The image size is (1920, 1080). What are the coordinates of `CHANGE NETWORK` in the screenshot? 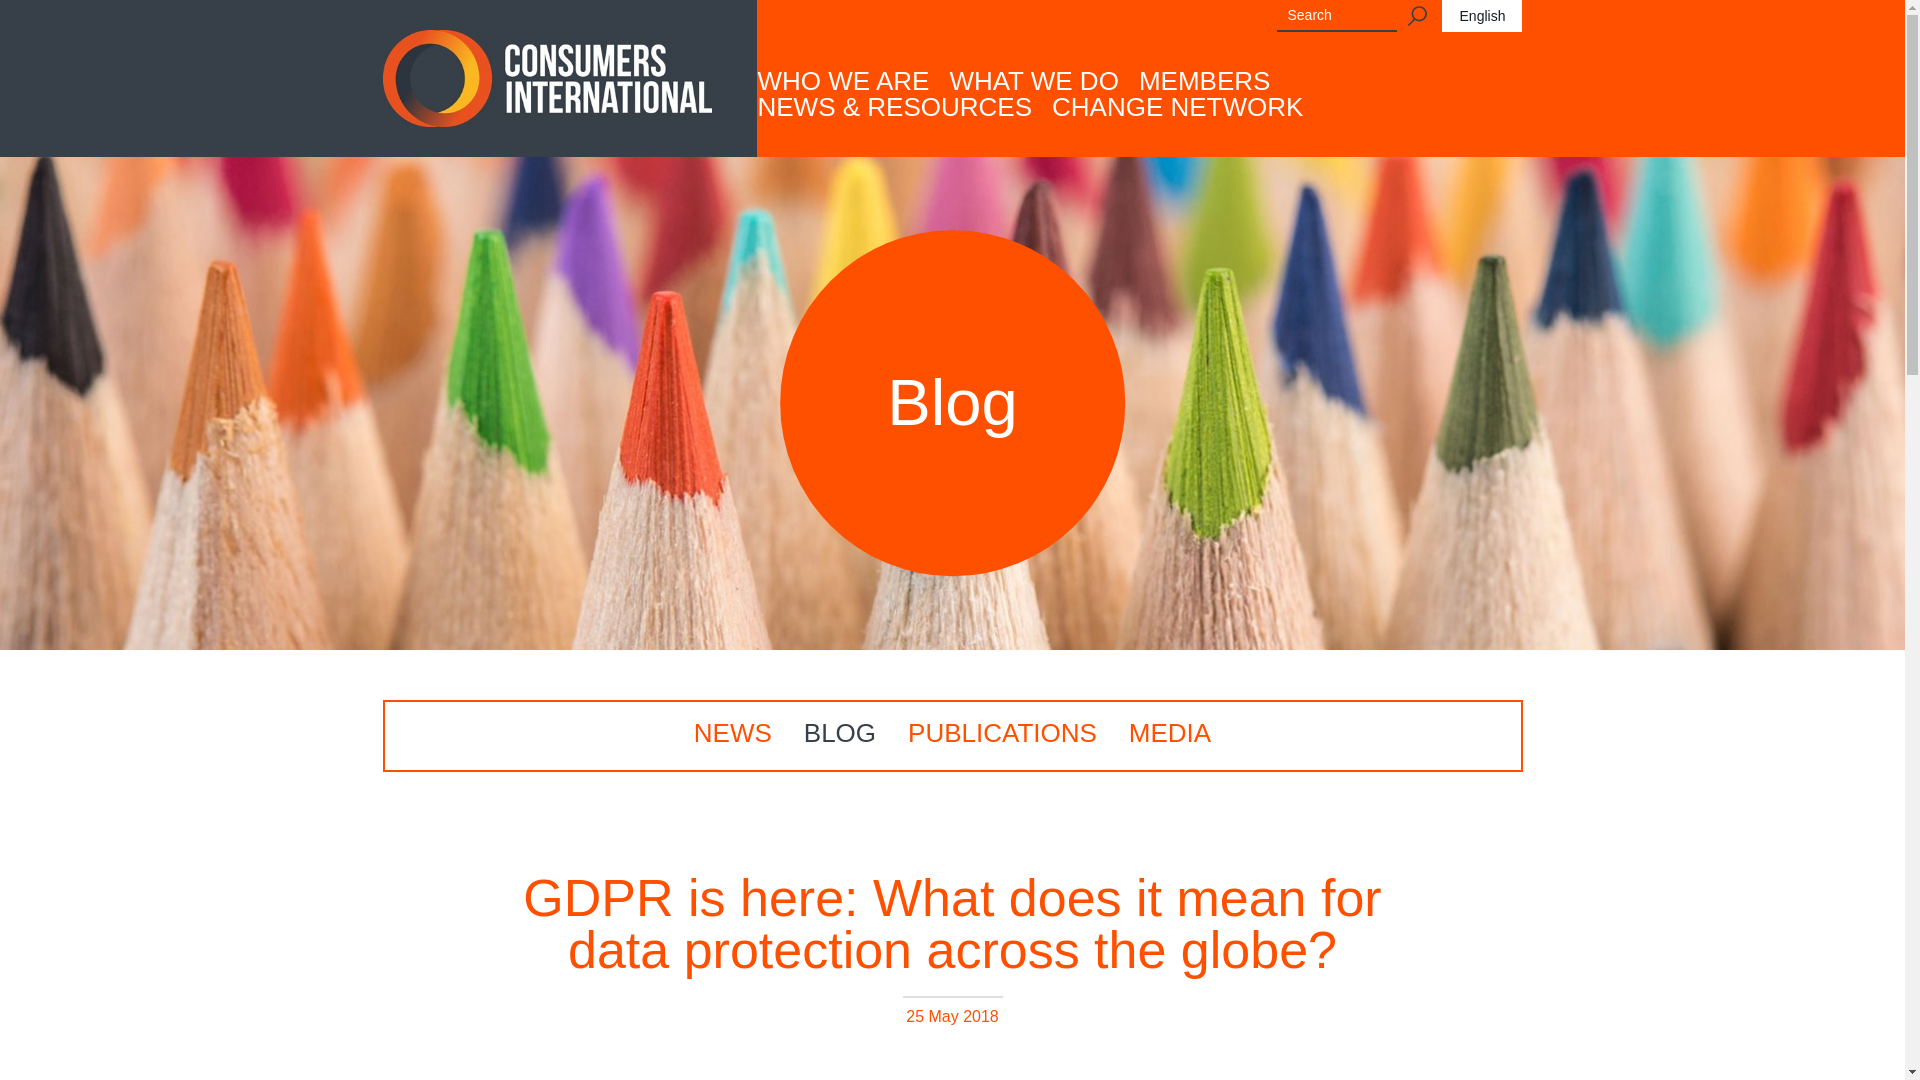 It's located at (1178, 106).